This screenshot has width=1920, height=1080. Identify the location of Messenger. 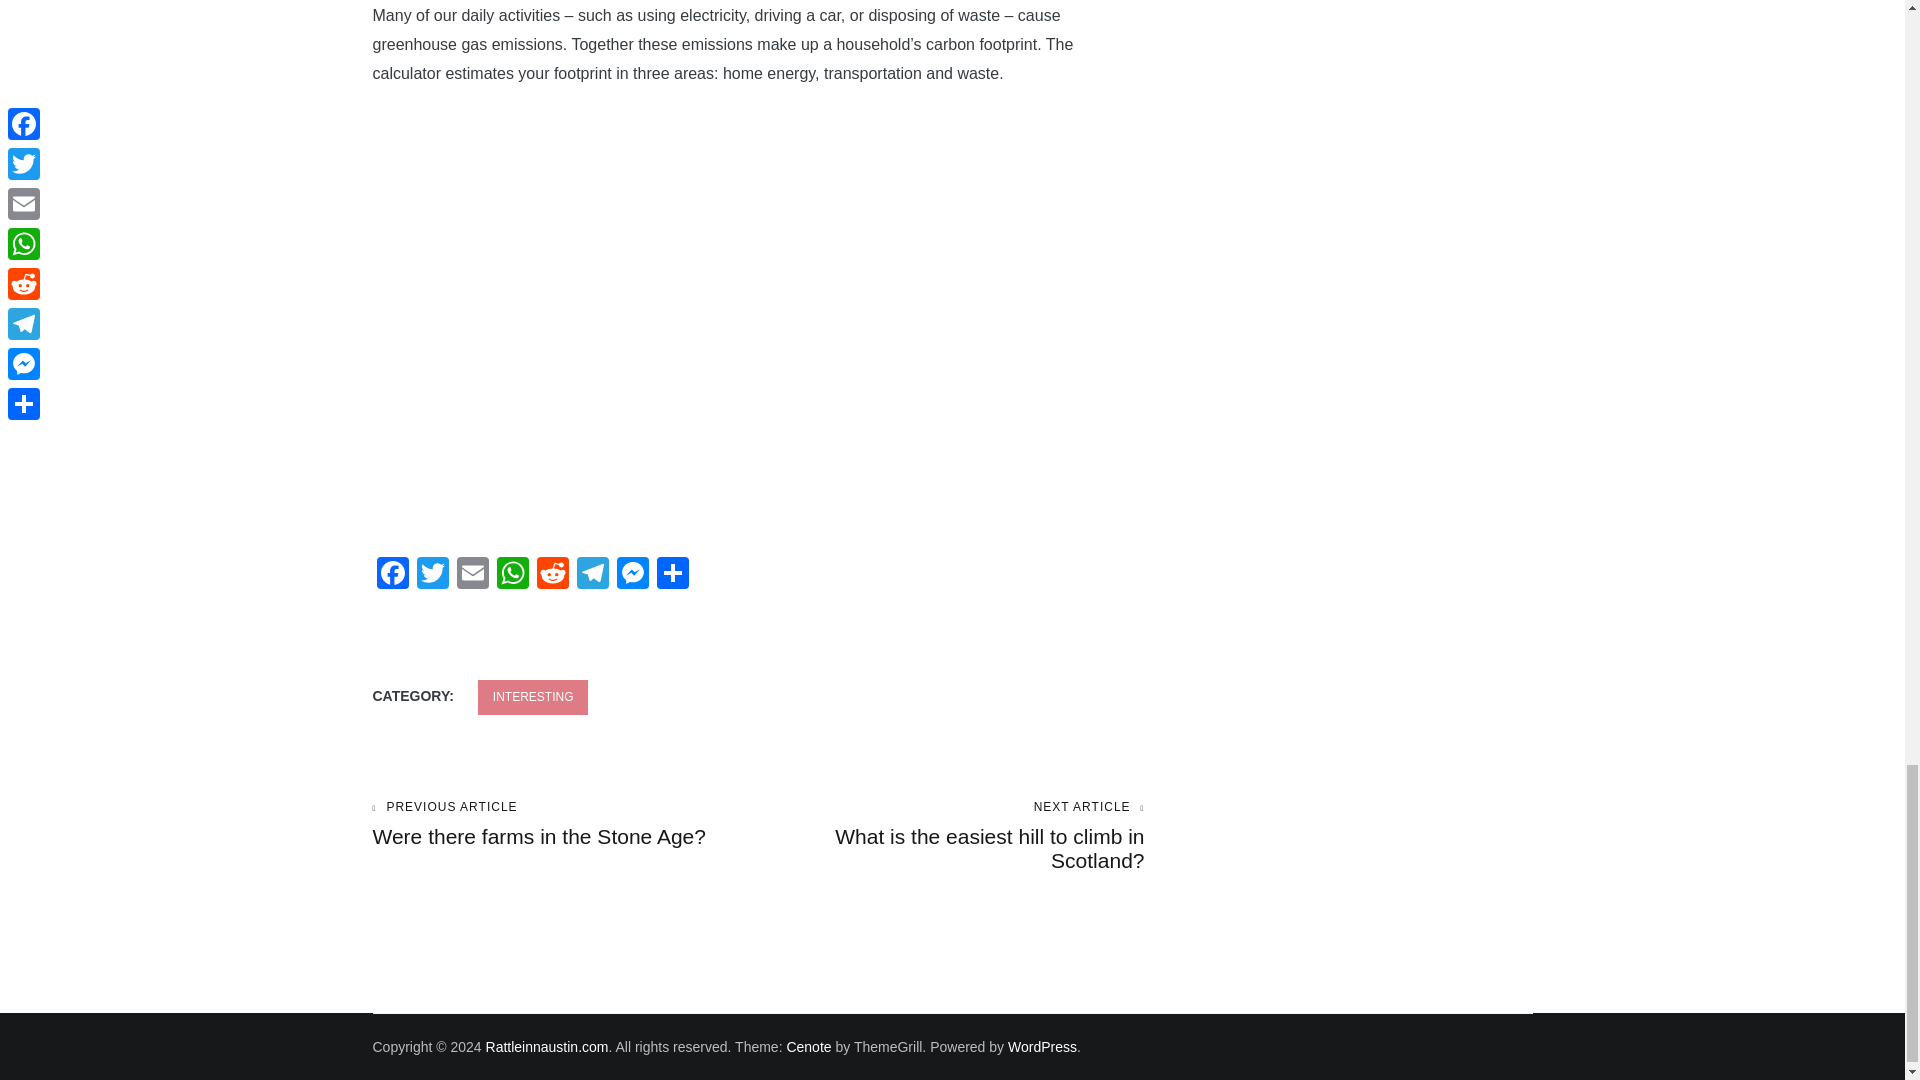
(432, 576).